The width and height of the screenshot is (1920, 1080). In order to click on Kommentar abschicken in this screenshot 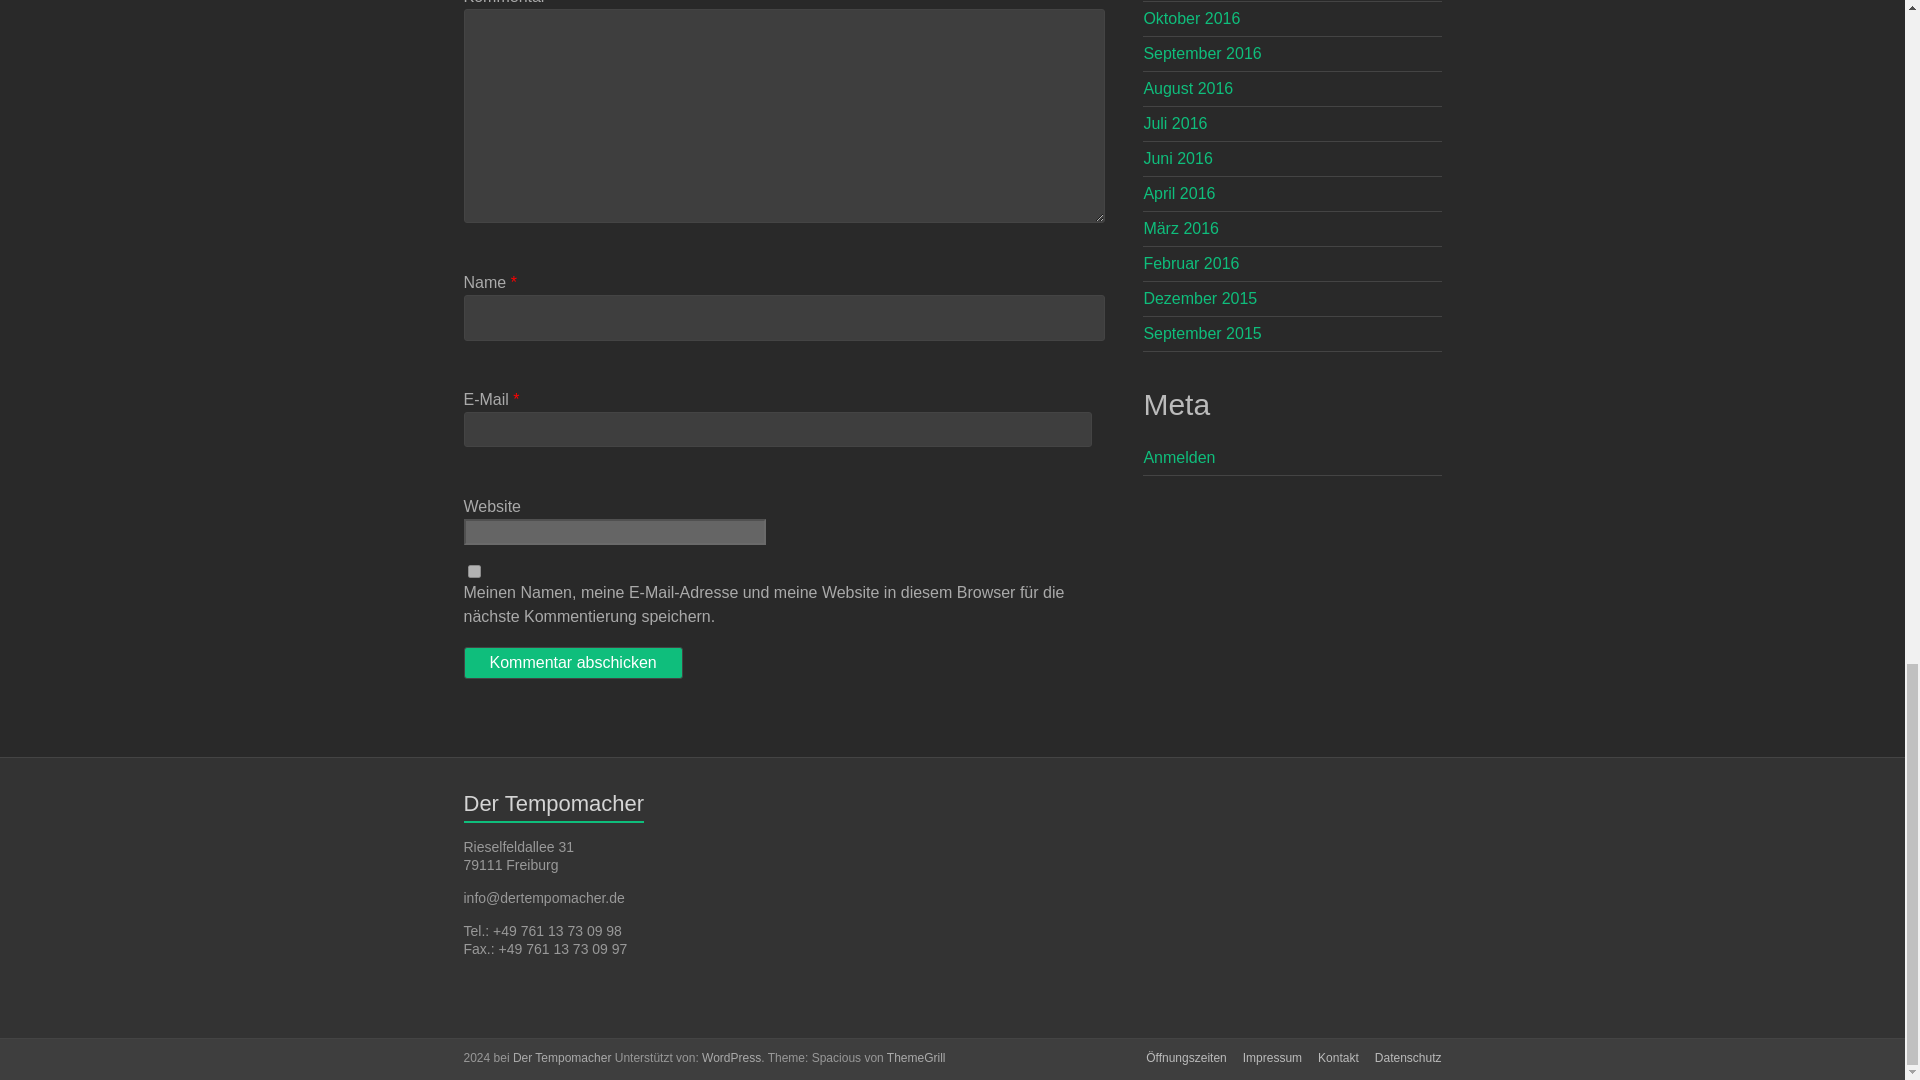, I will do `click(574, 662)`.